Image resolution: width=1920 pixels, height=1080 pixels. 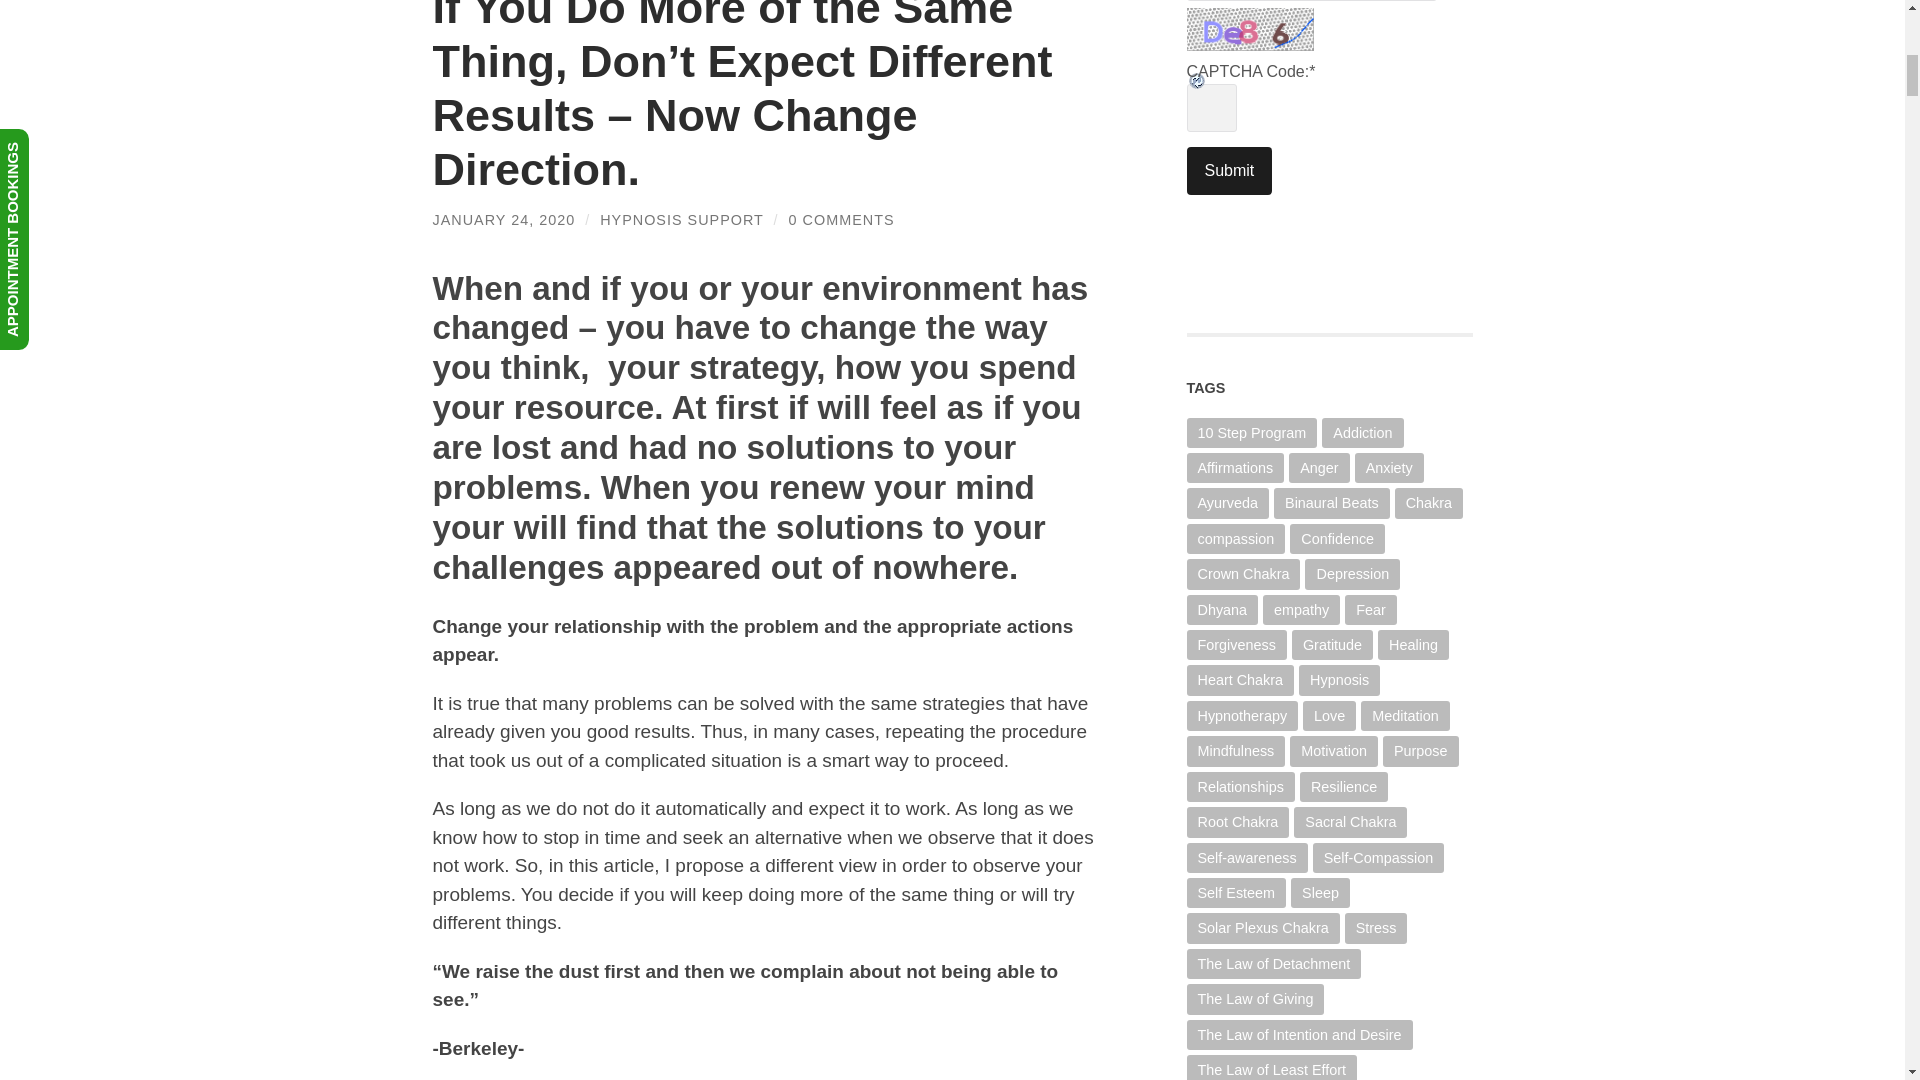 I want to click on CAPTCHA, so click(x=1252, y=28).